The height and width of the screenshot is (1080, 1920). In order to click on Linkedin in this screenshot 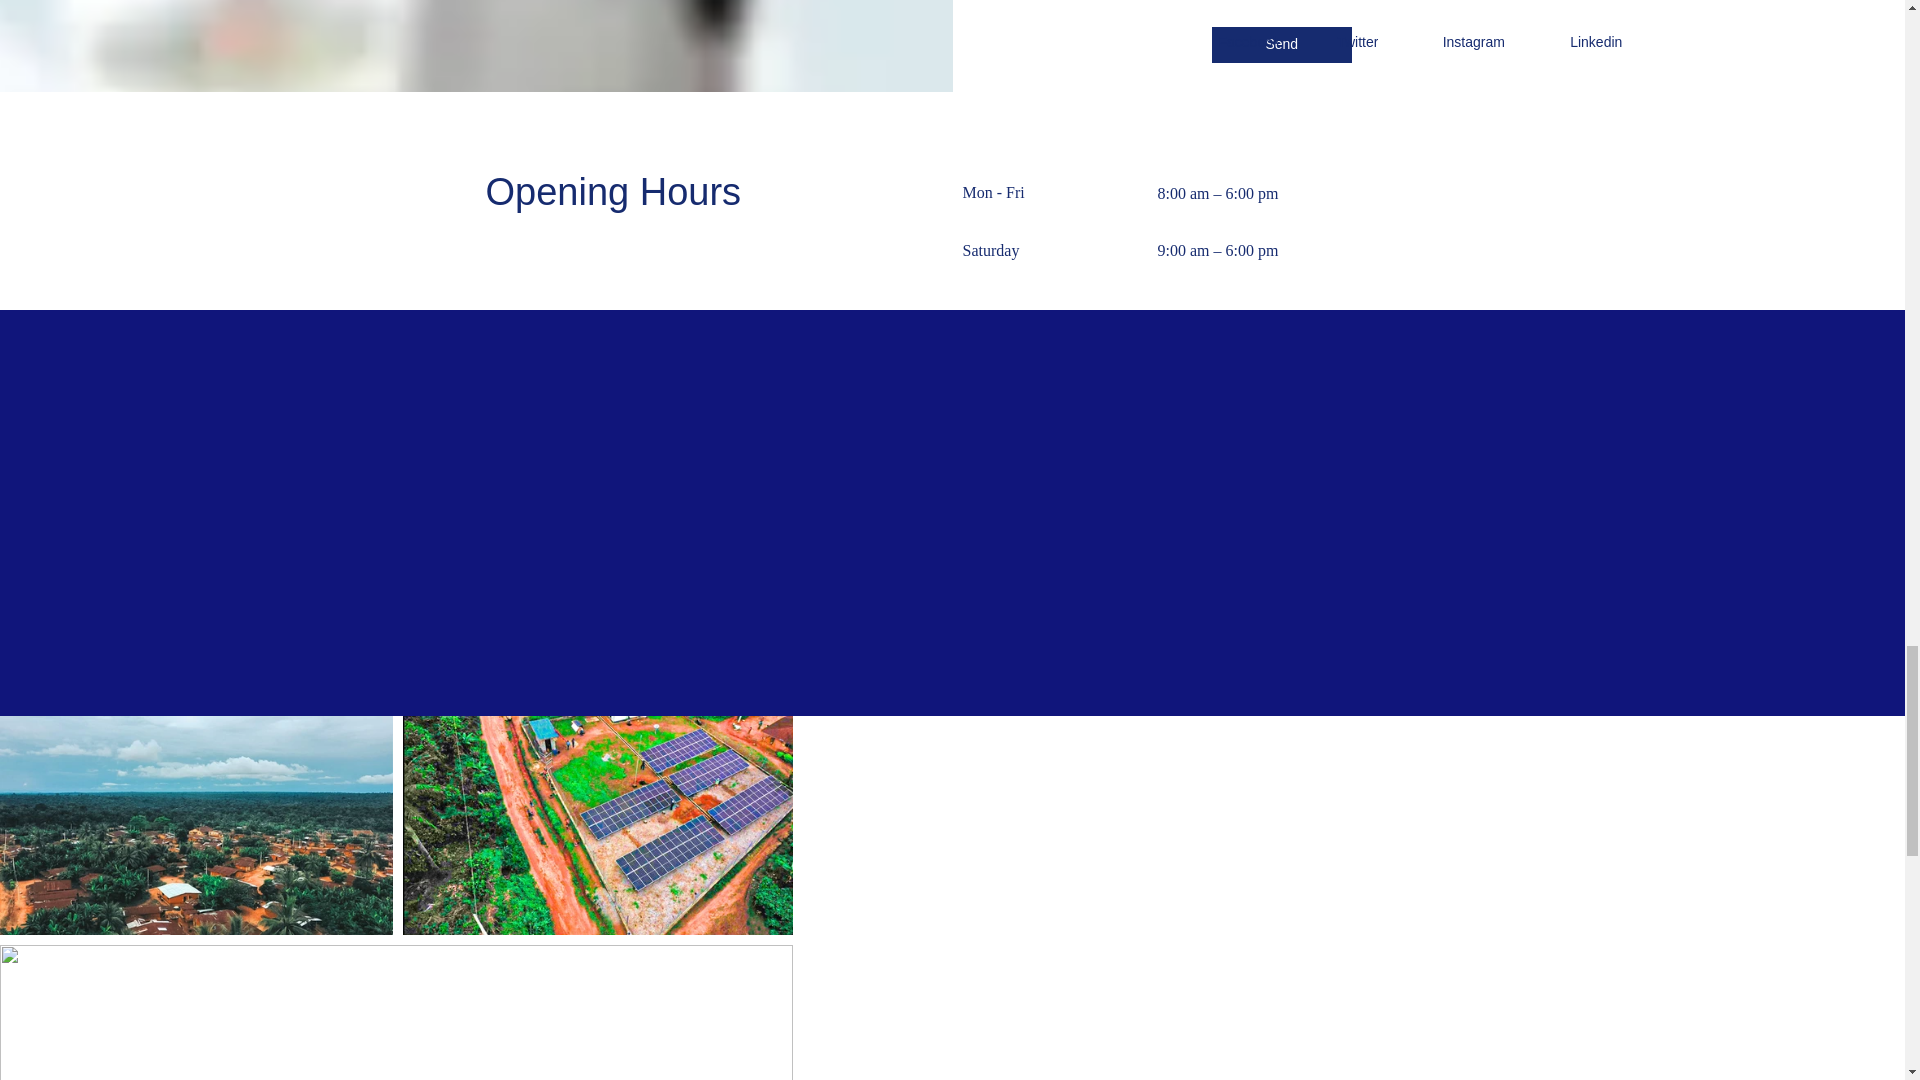, I will do `click(1598, 41)`.